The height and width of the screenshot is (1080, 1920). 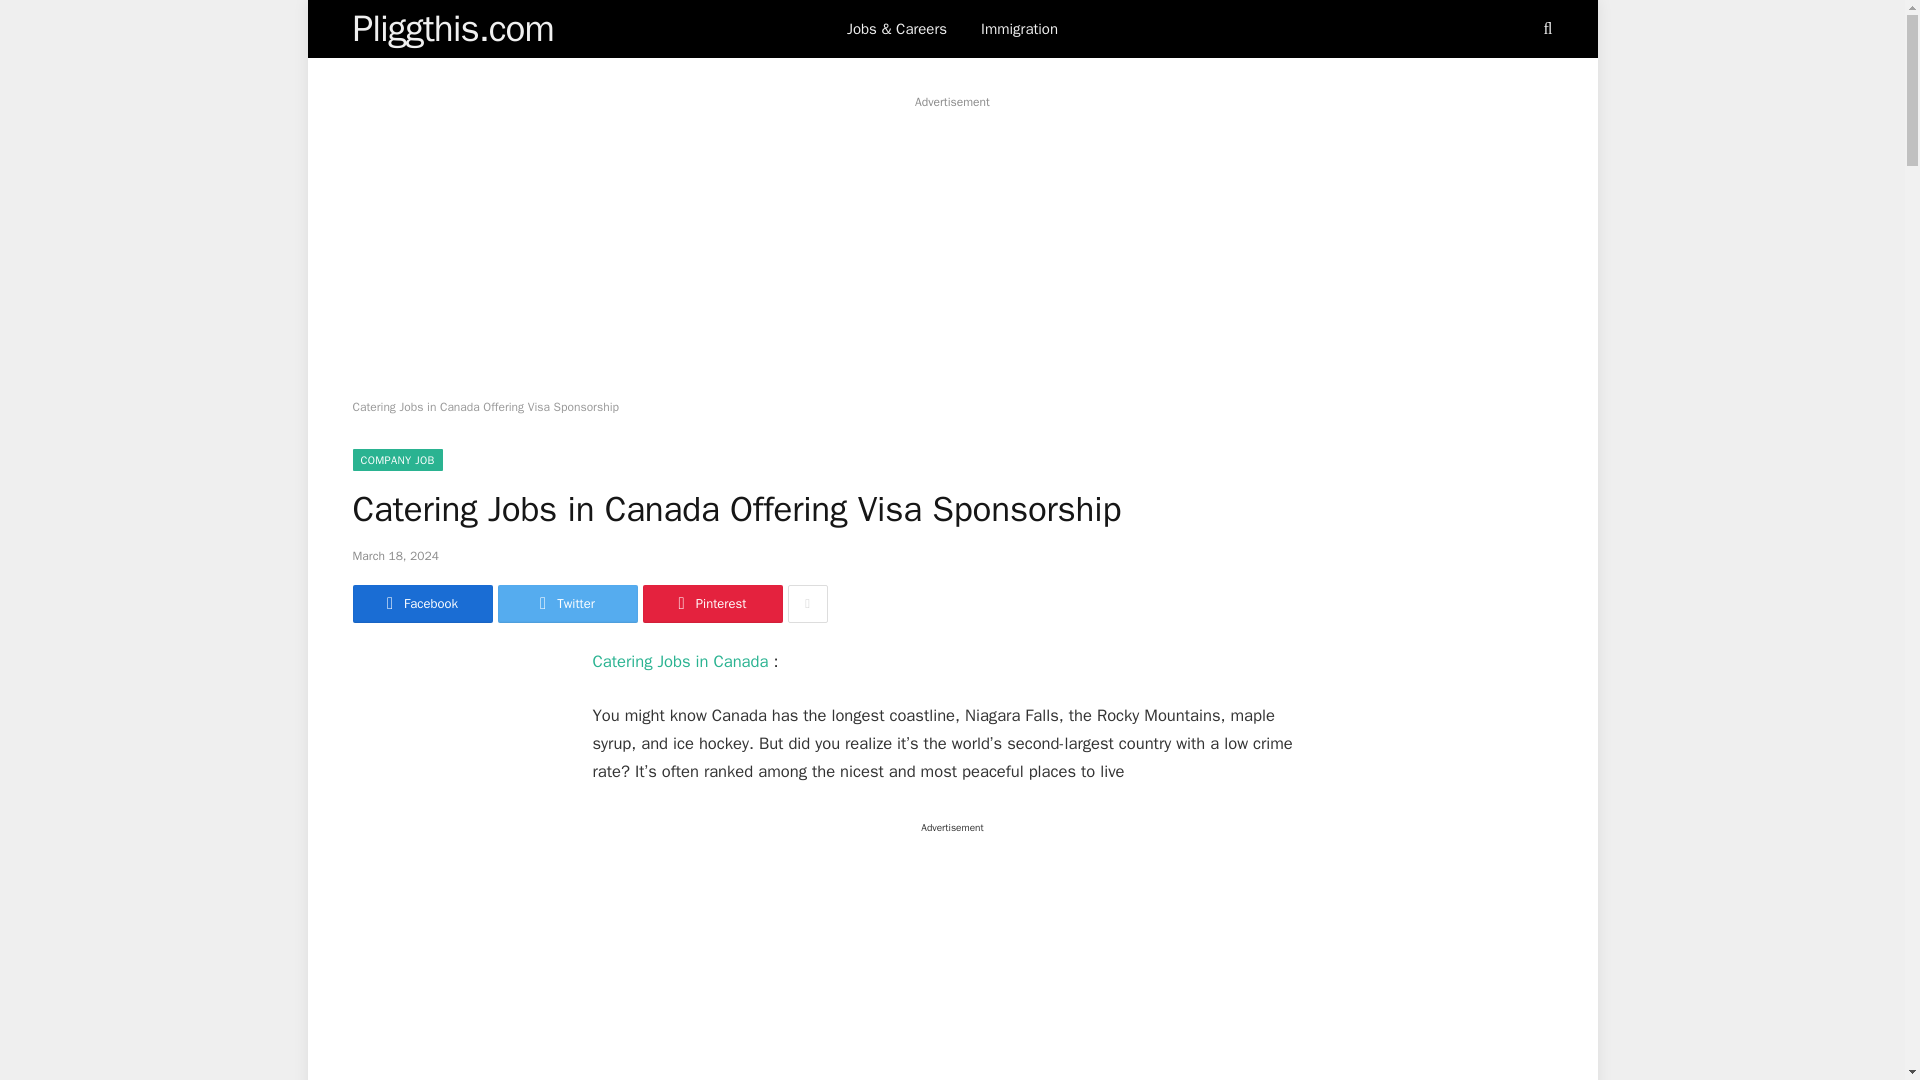 What do you see at coordinates (567, 604) in the screenshot?
I see `Twitter` at bounding box center [567, 604].